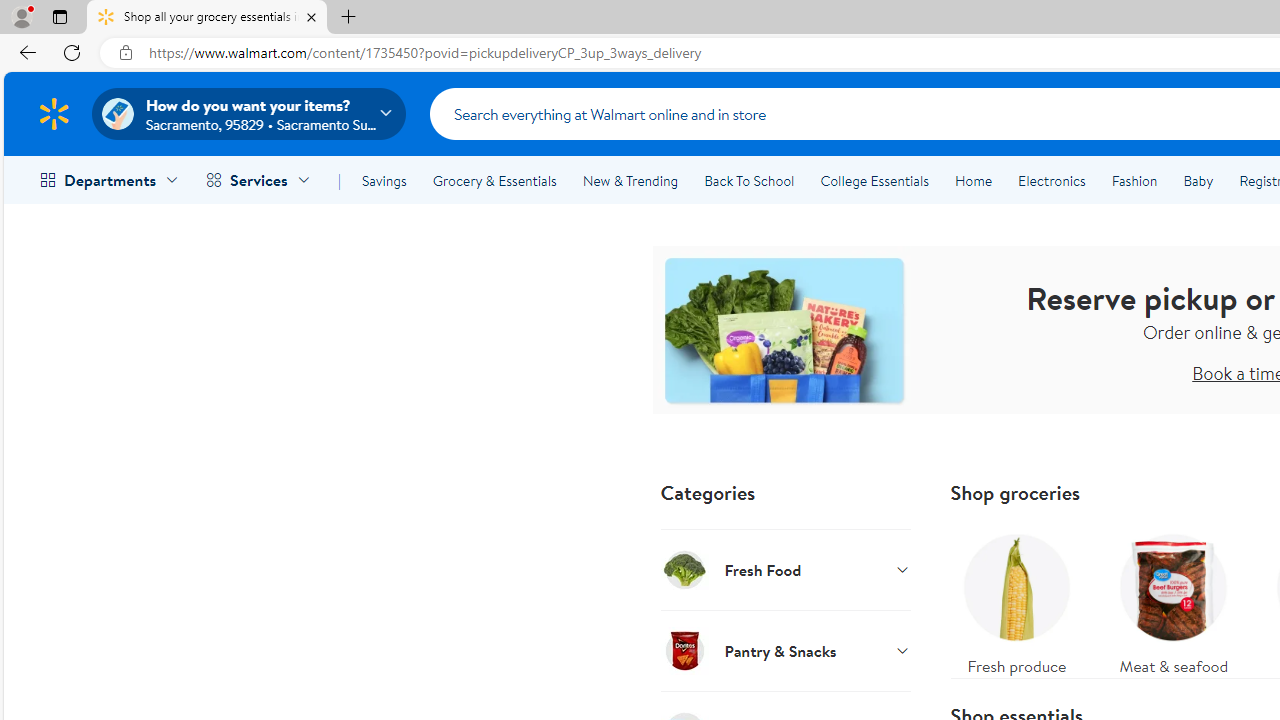 The width and height of the screenshot is (1280, 720). Describe the element at coordinates (1051, 180) in the screenshot. I see `Electronics` at that location.